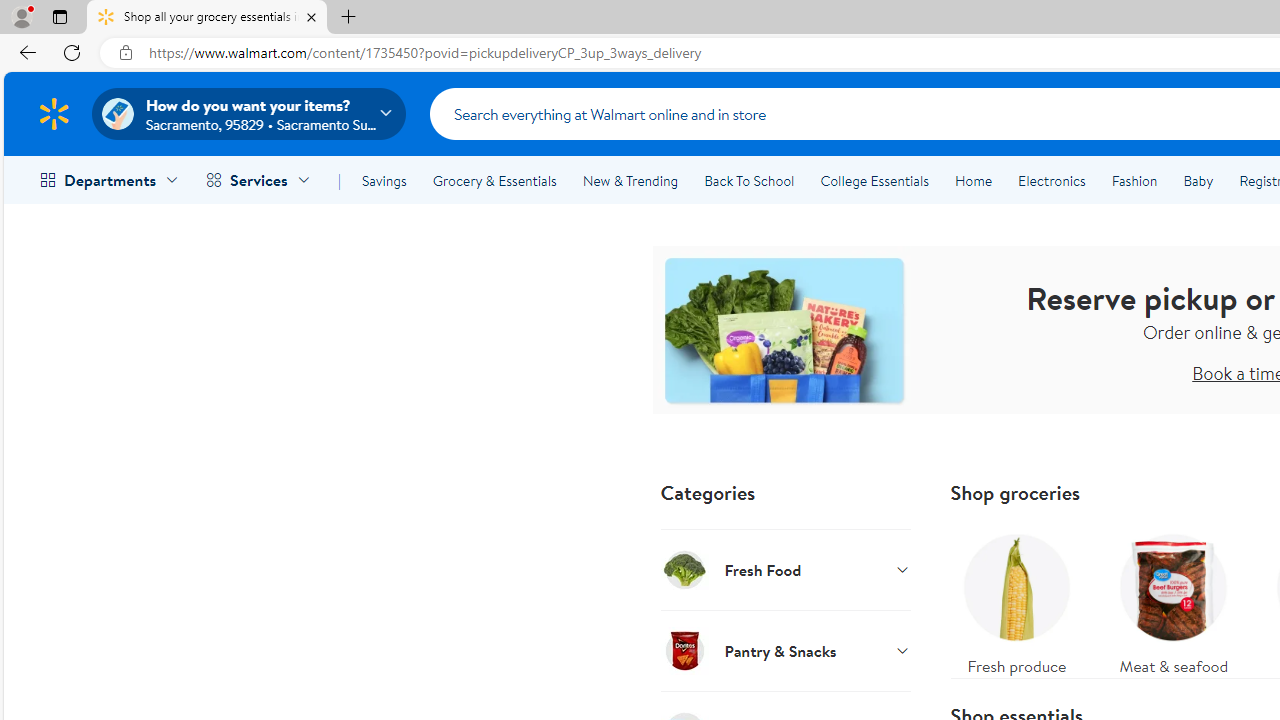 The width and height of the screenshot is (1280, 720). Describe the element at coordinates (1051, 180) in the screenshot. I see `Electronics` at that location.